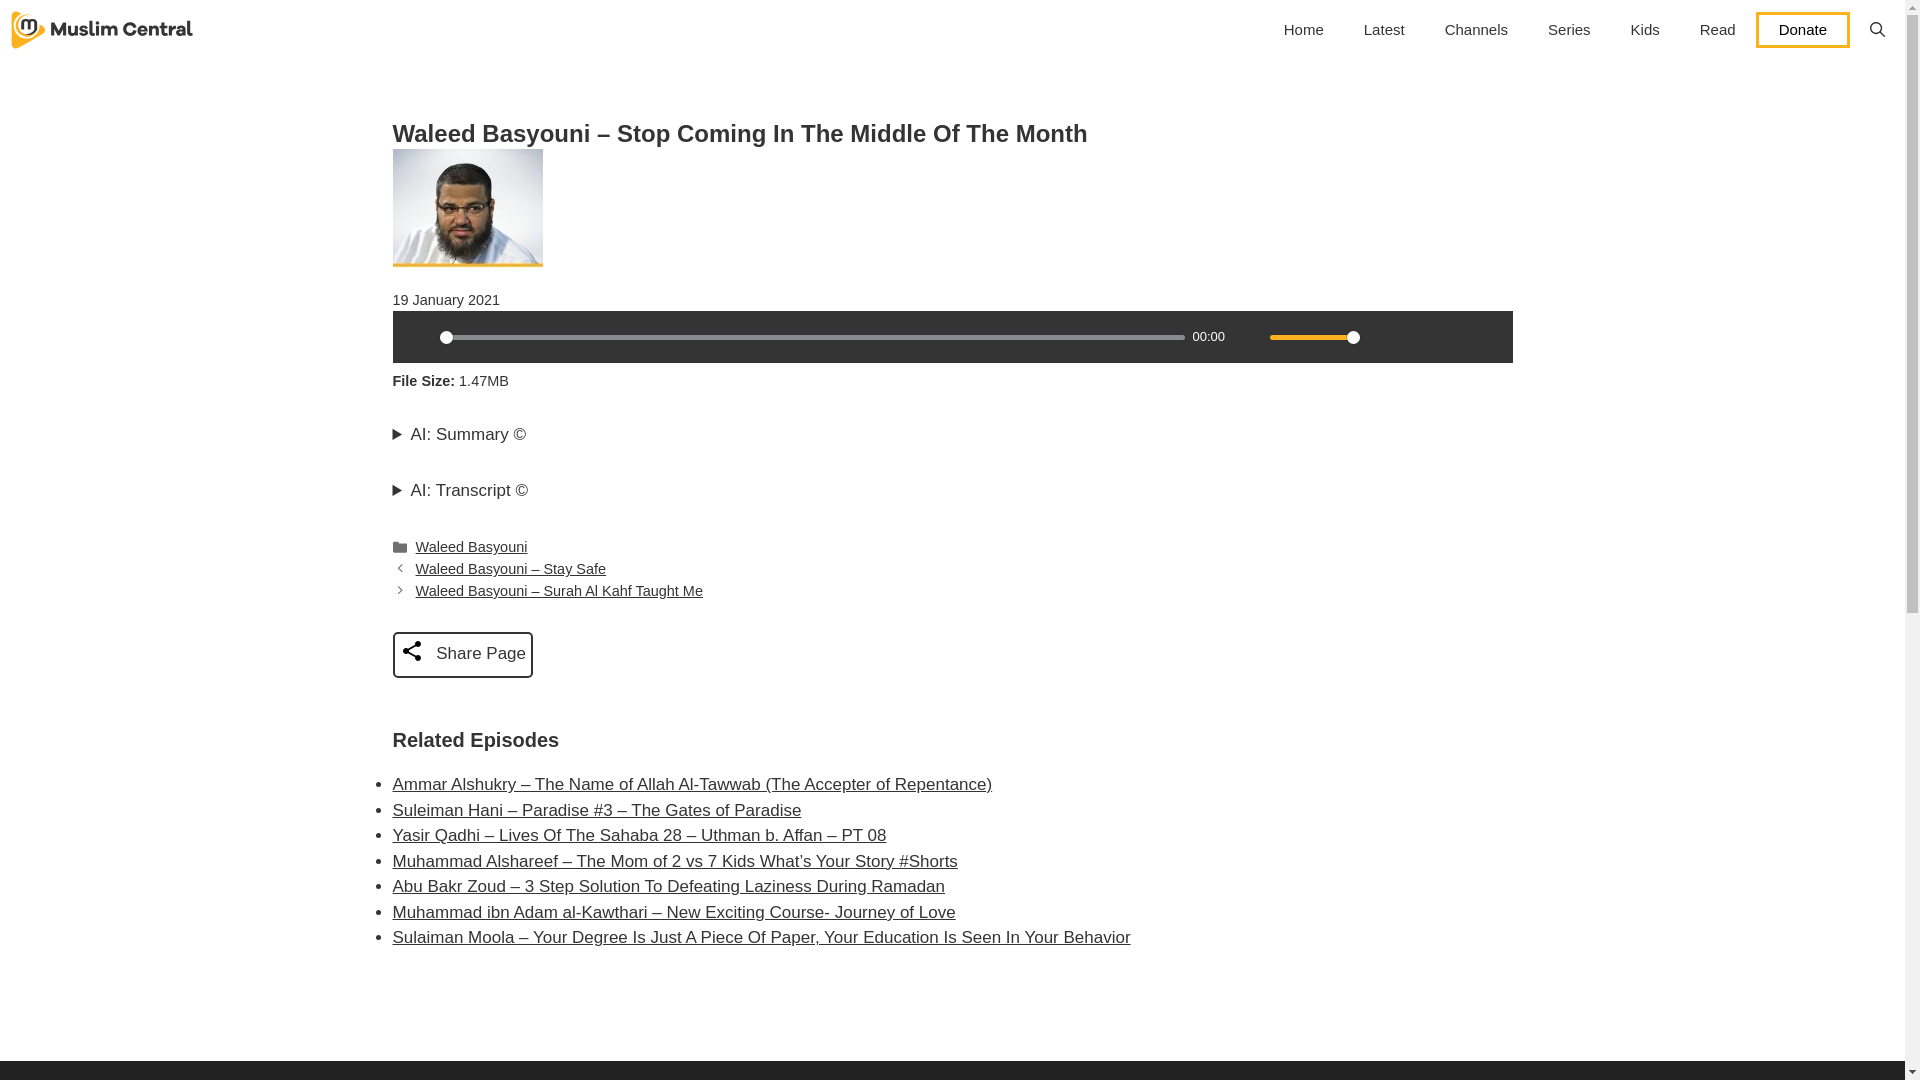 The height and width of the screenshot is (1080, 1920). Describe the element at coordinates (1645, 30) in the screenshot. I see `Kids` at that location.